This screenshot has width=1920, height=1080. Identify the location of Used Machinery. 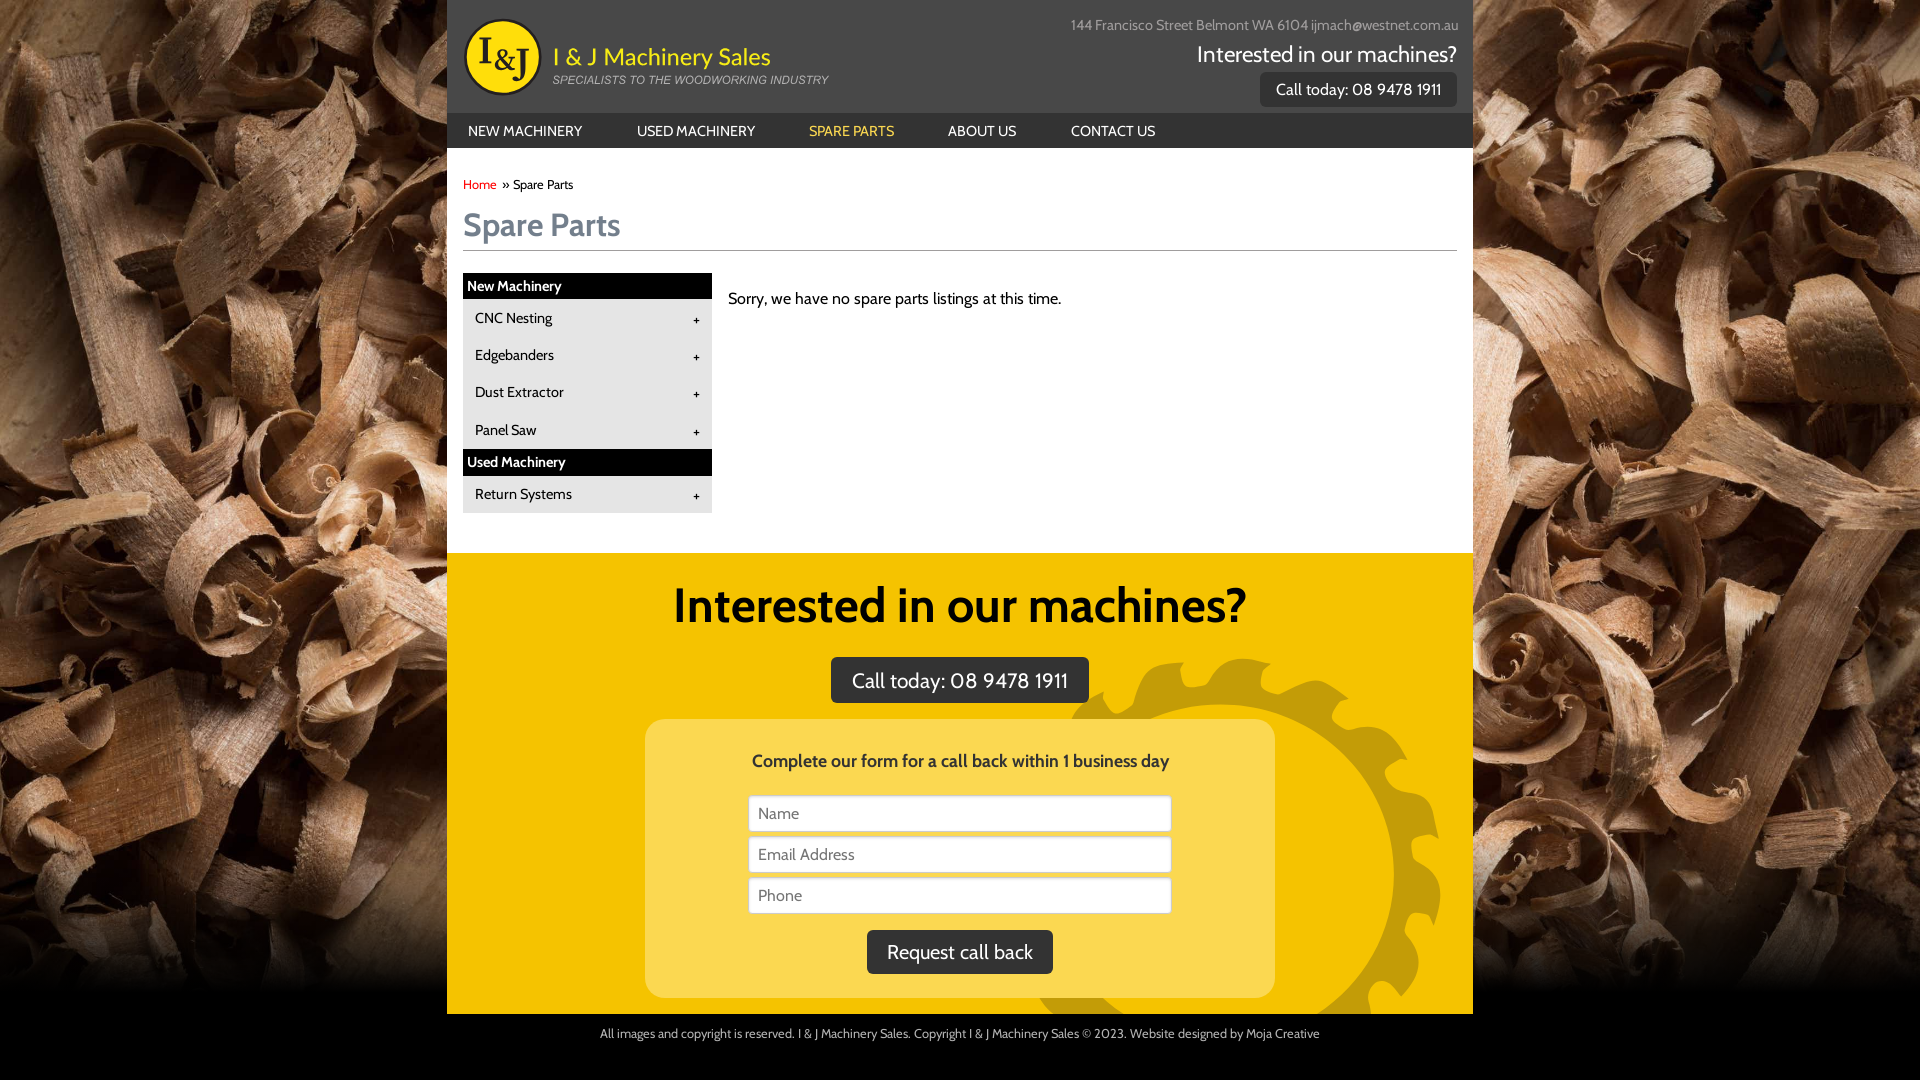
(516, 462).